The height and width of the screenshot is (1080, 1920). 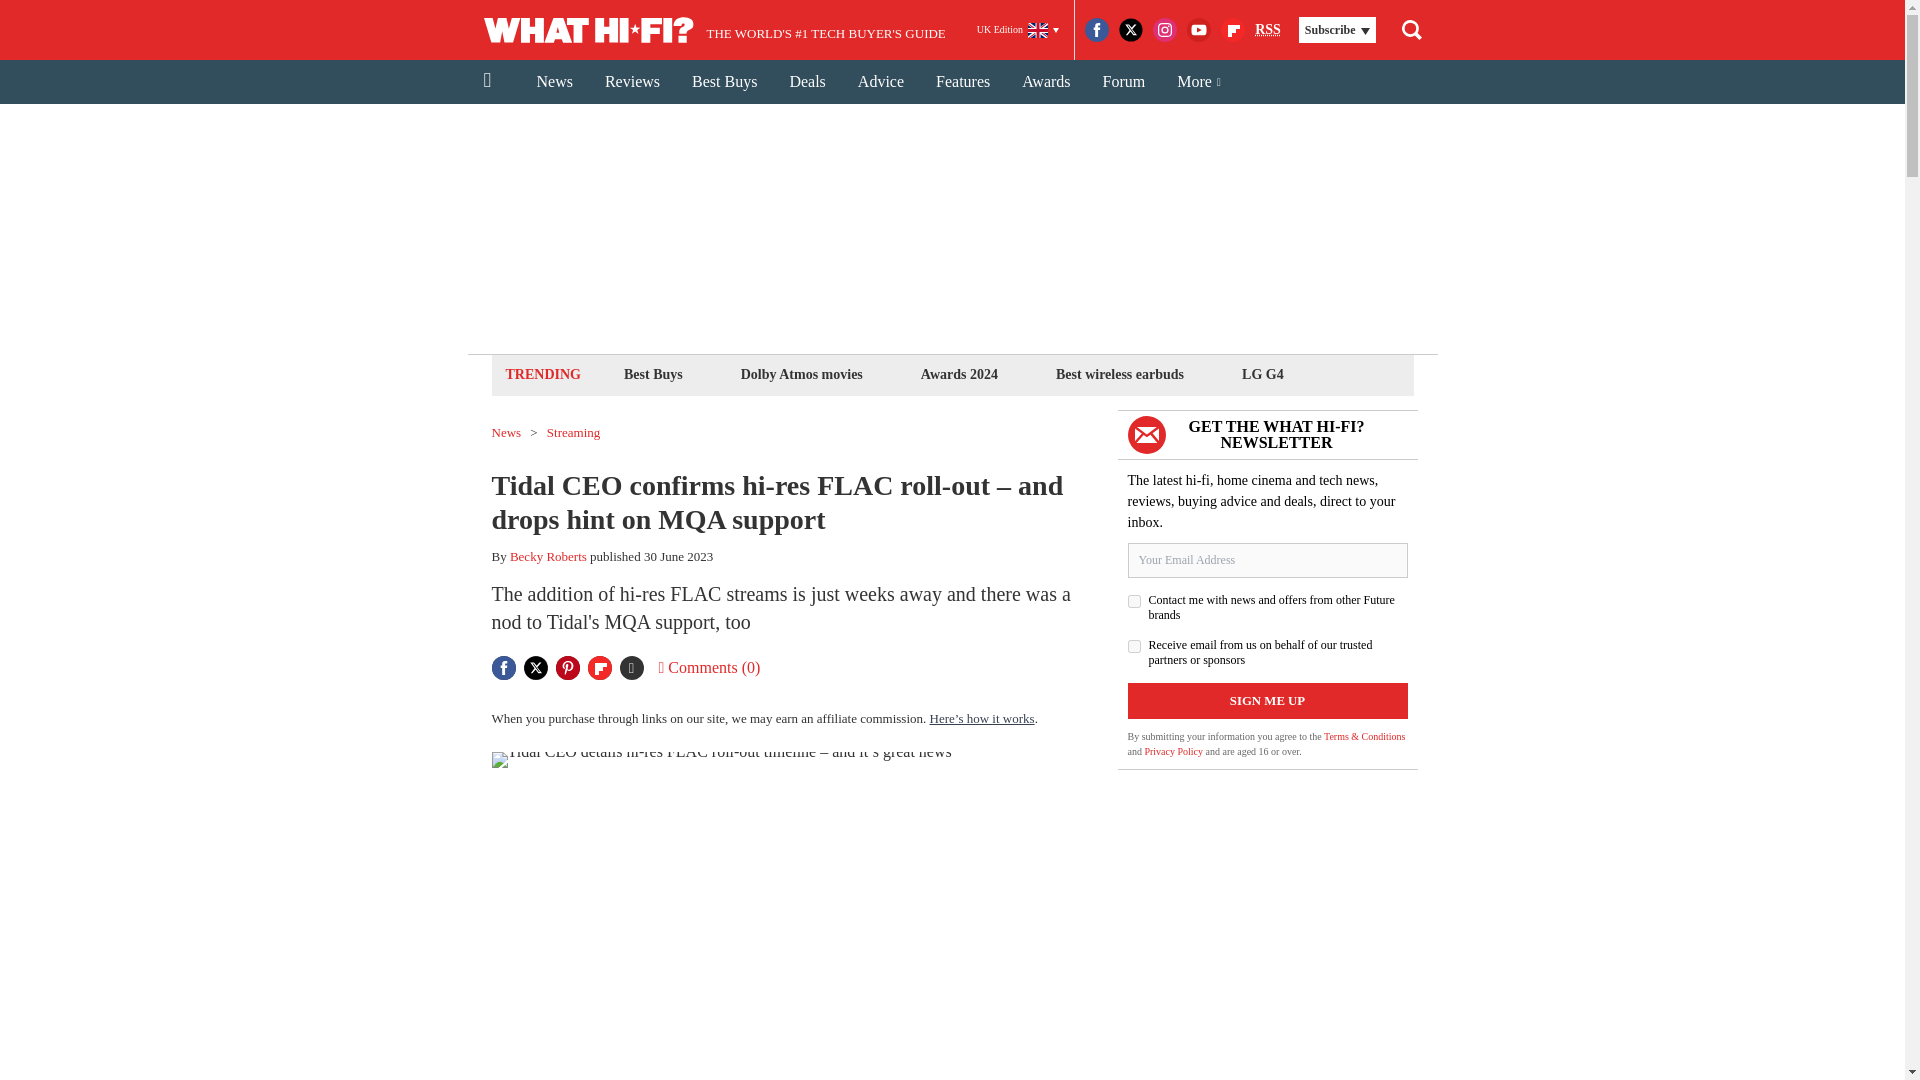 What do you see at coordinates (1018, 30) in the screenshot?
I see `UK Edition` at bounding box center [1018, 30].